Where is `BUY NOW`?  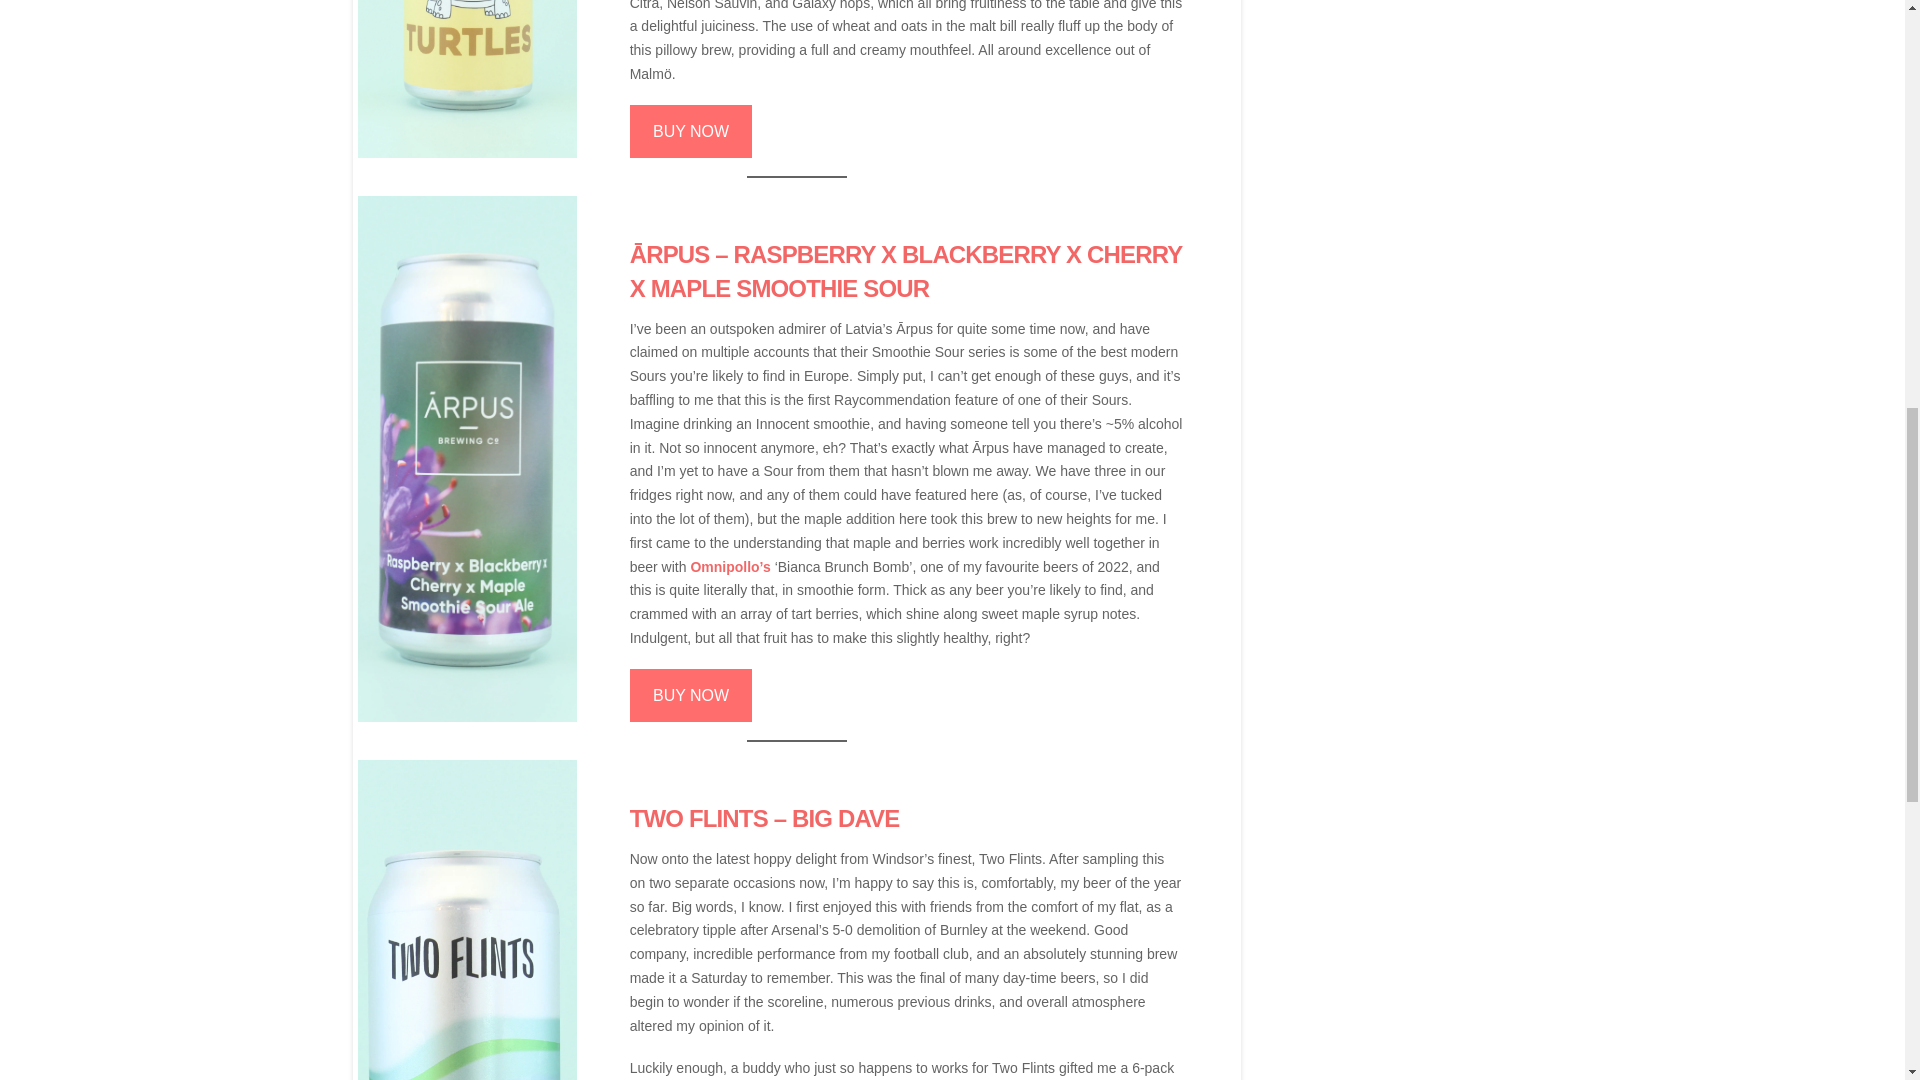 BUY NOW is located at coordinates (690, 130).